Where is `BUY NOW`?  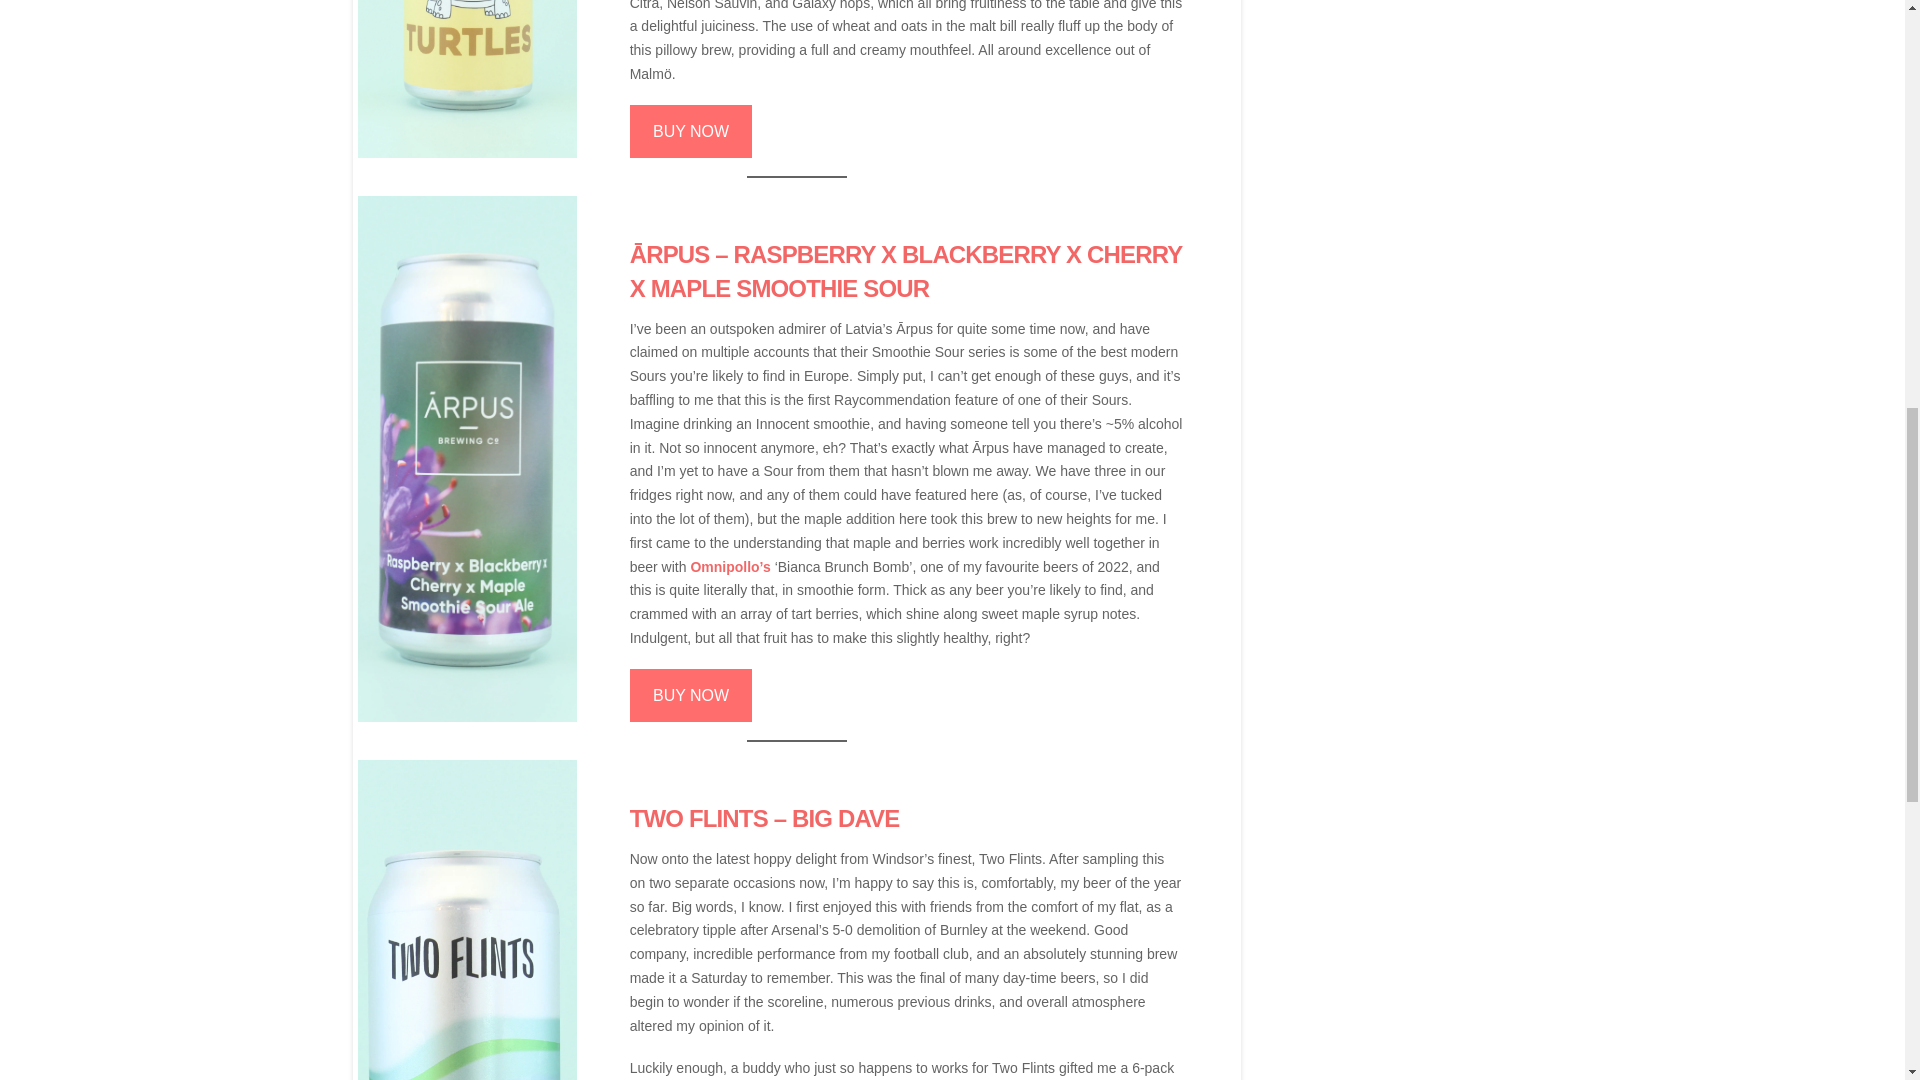 BUY NOW is located at coordinates (690, 130).